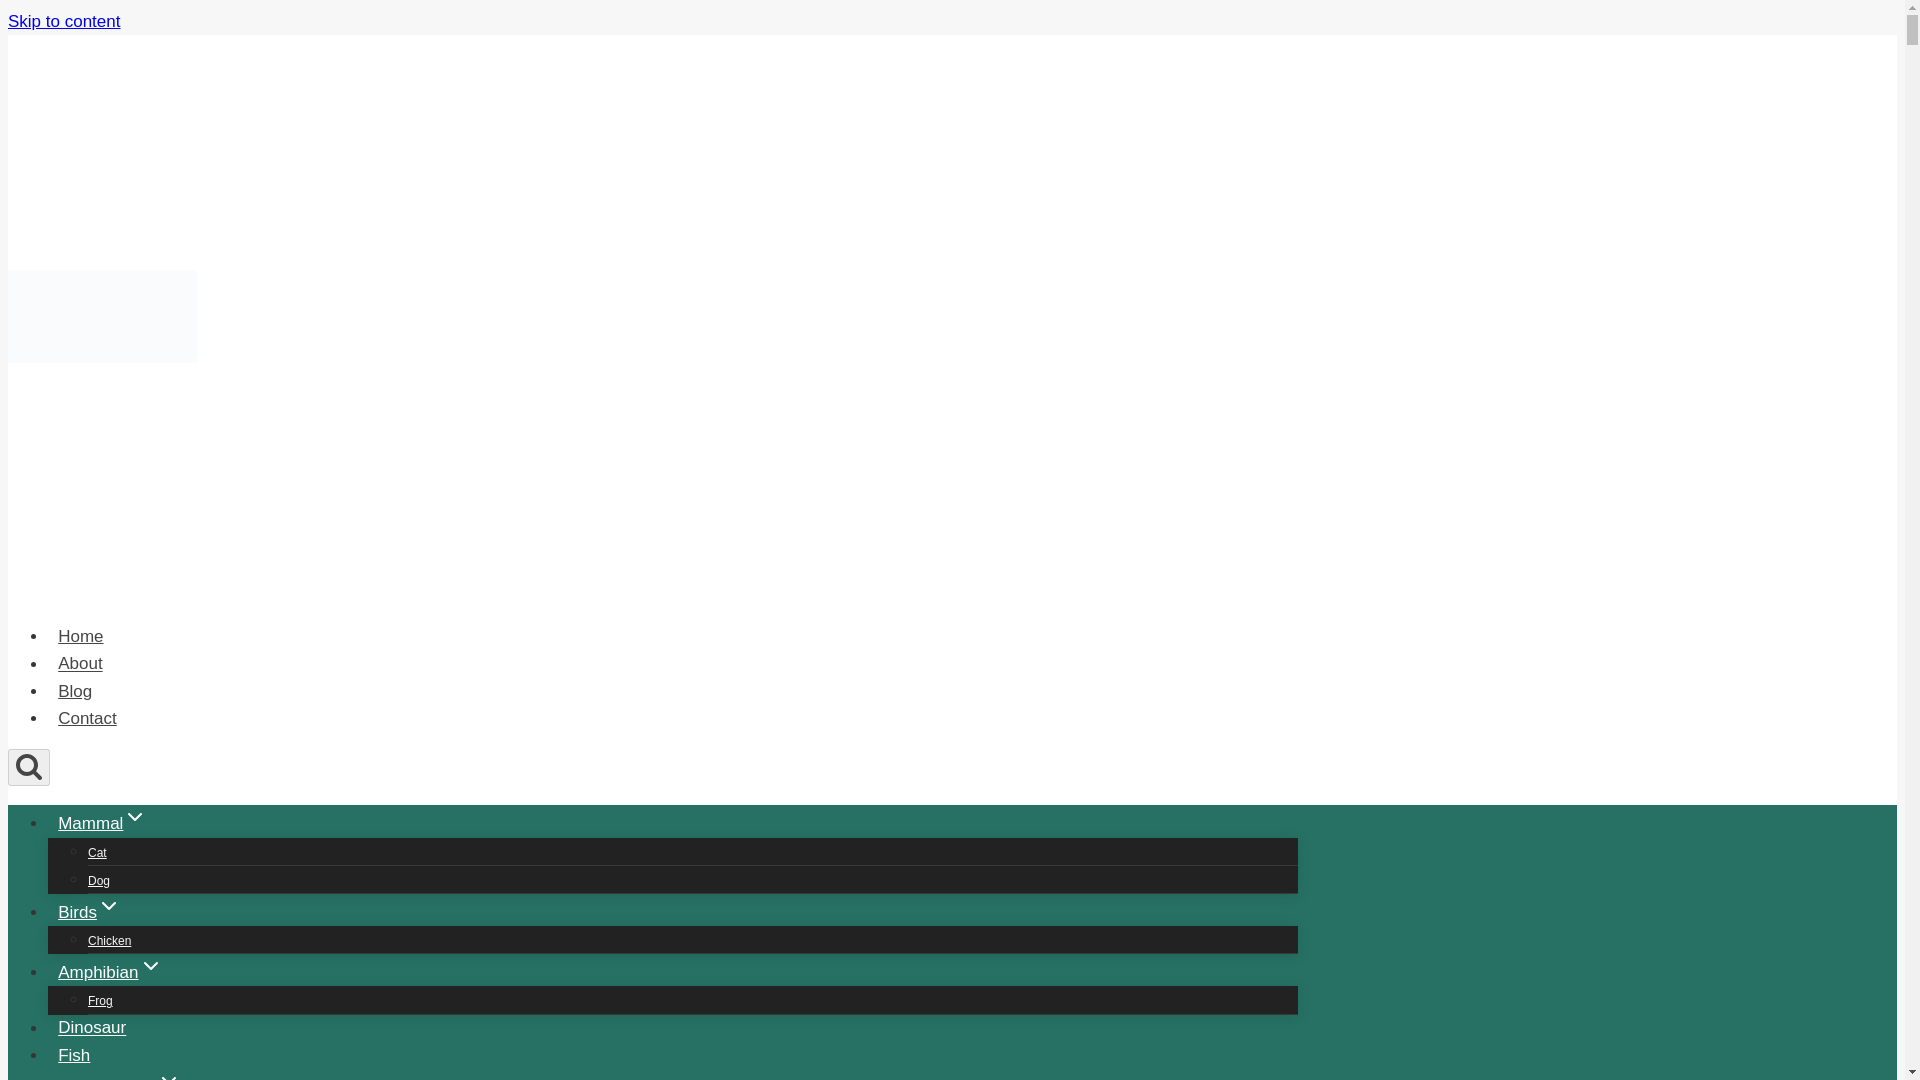 The height and width of the screenshot is (1080, 1920). I want to click on Search, so click(28, 768).